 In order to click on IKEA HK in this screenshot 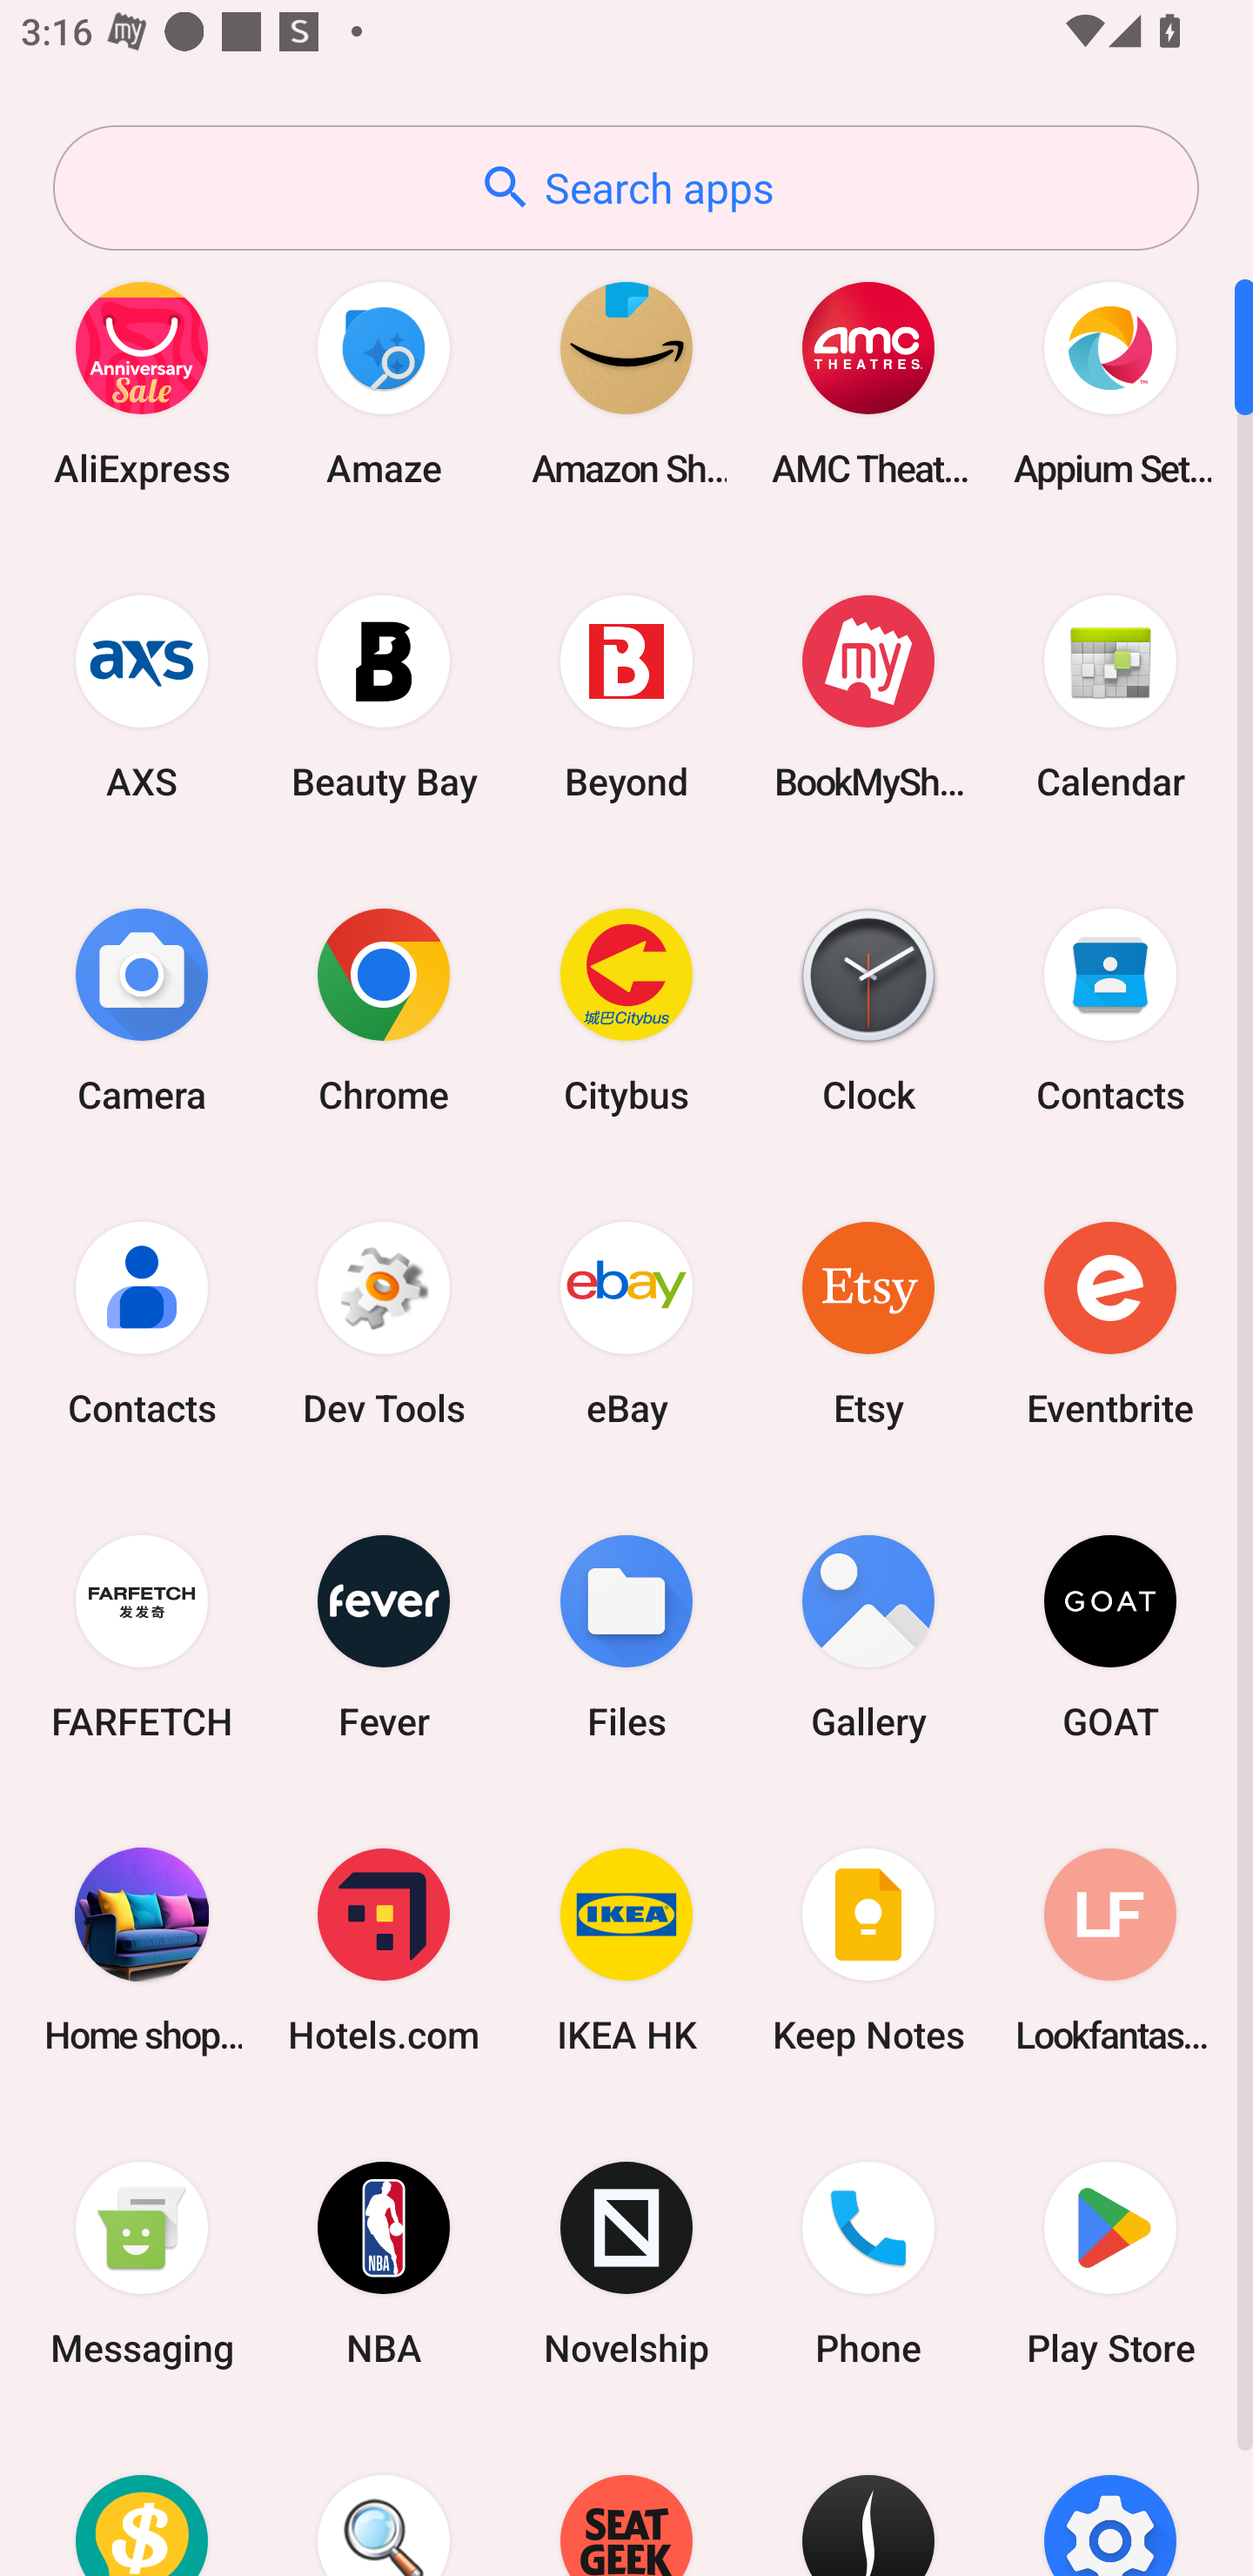, I will do `click(626, 1949)`.